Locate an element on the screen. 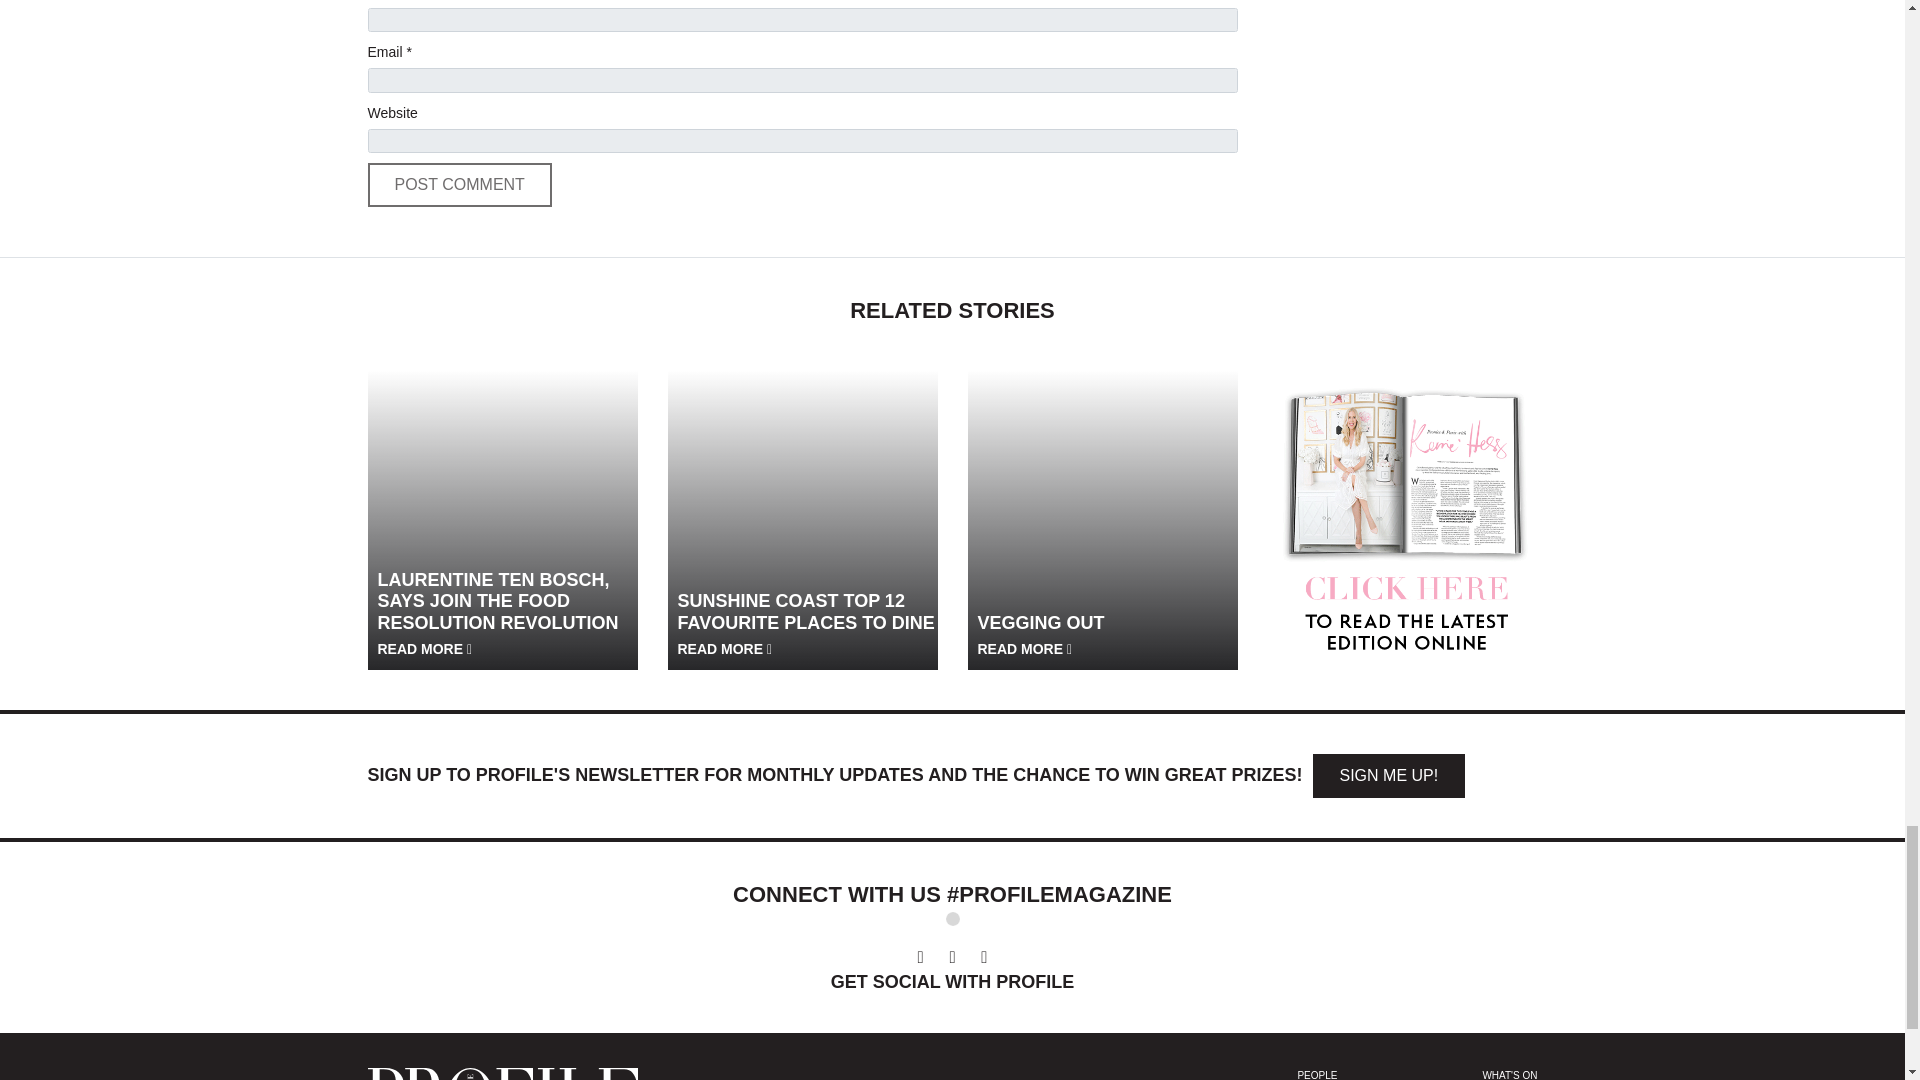 The height and width of the screenshot is (1080, 1920). READ MORE is located at coordinates (725, 648).